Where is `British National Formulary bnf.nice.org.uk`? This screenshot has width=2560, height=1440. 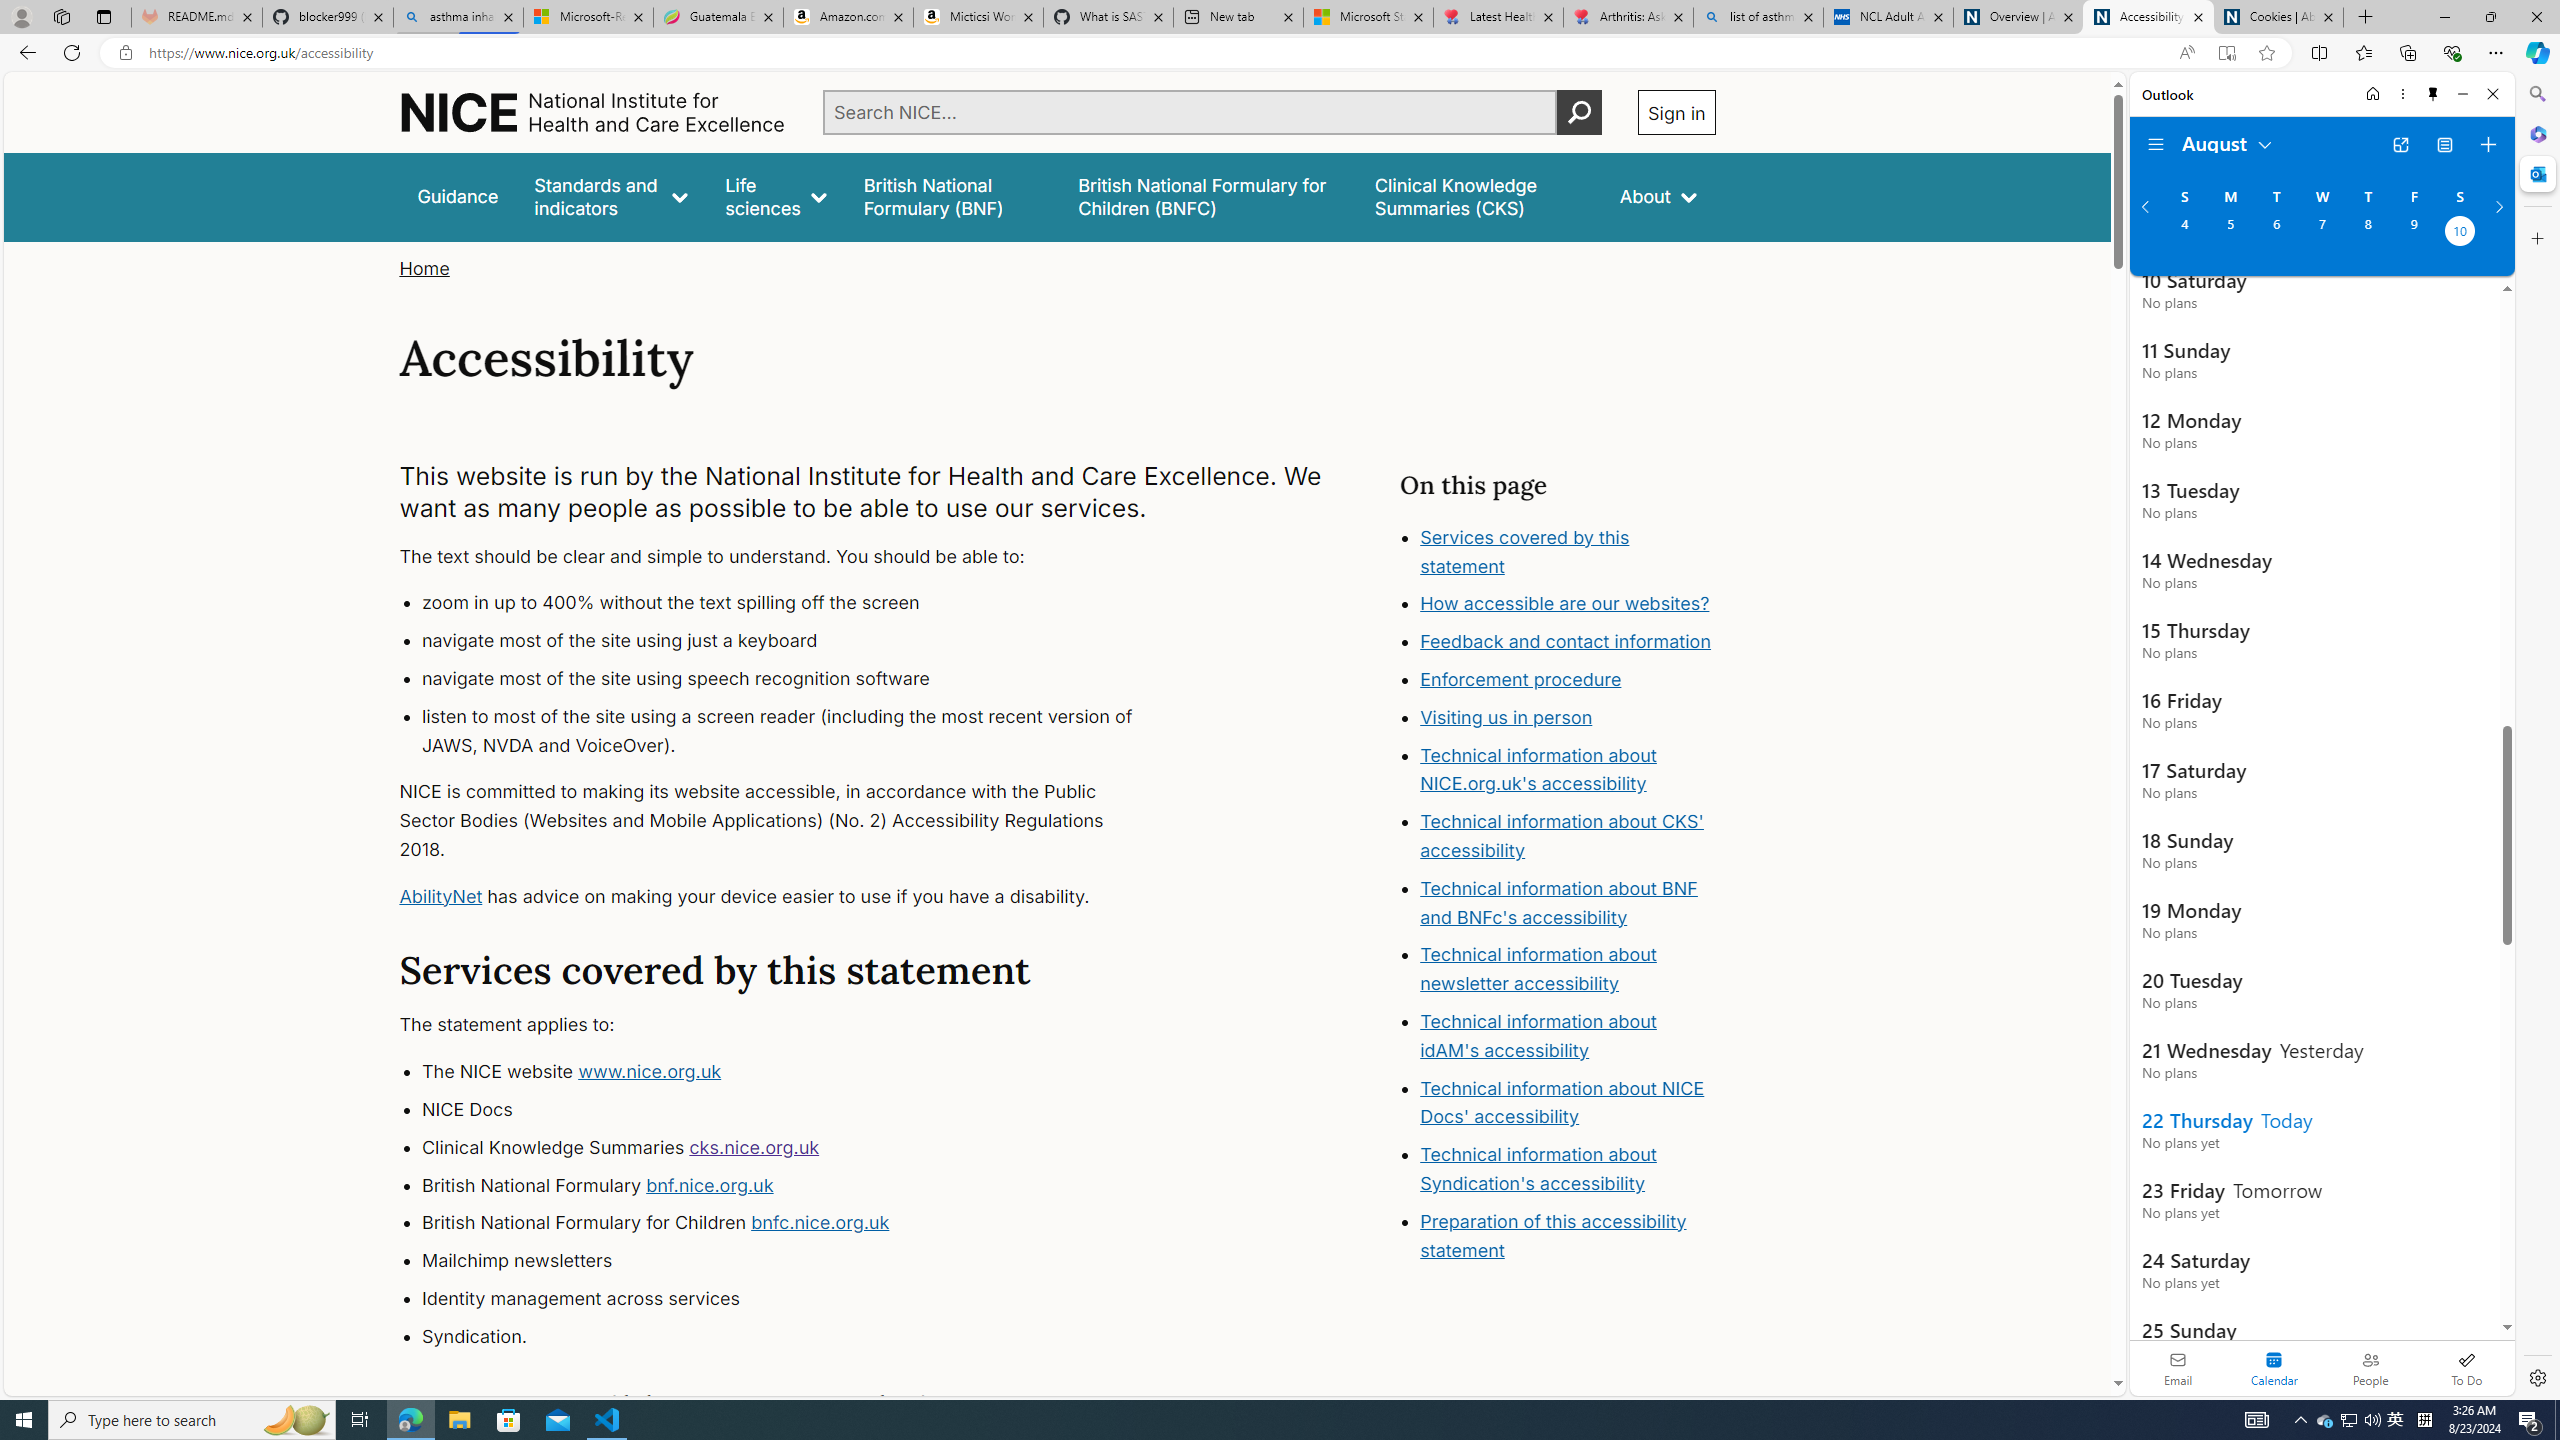
British National Formulary bnf.nice.org.uk is located at coordinates (796, 1185).